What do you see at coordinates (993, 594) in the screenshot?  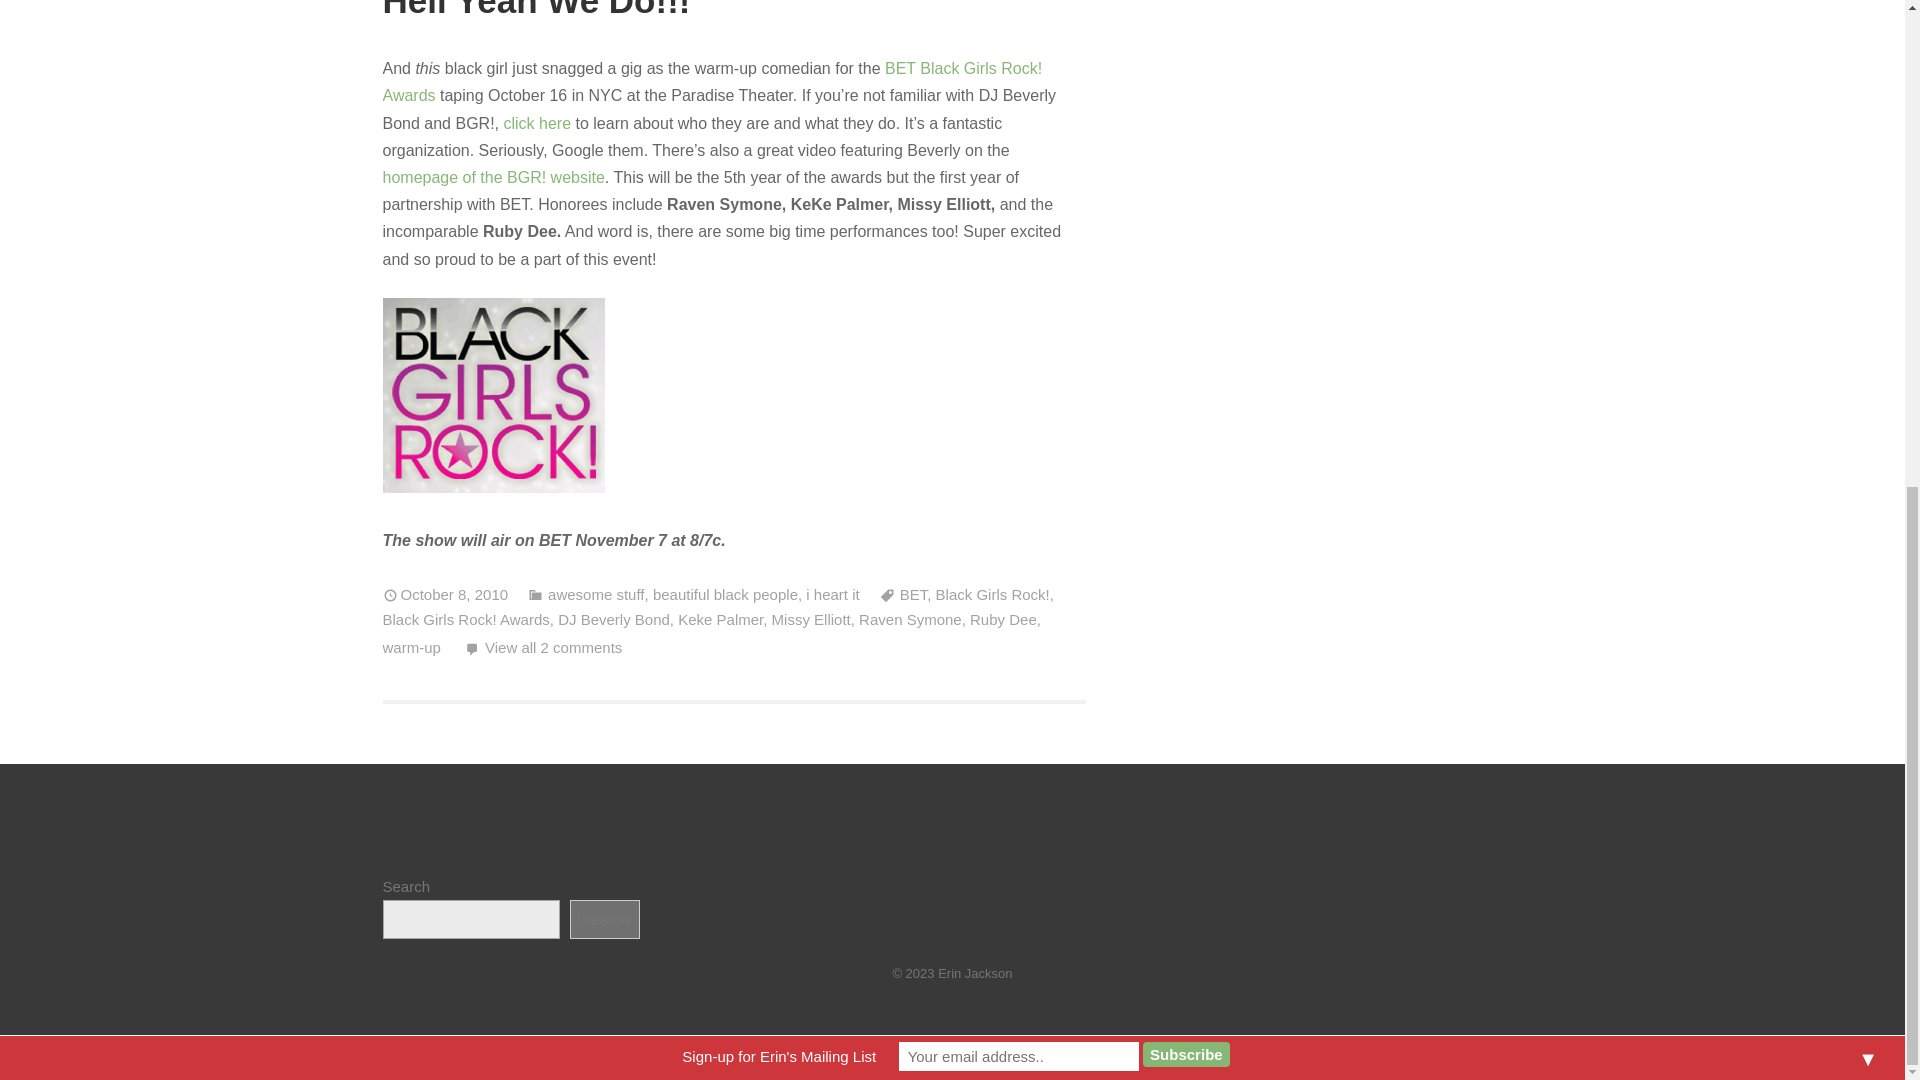 I see `Black Girls Rock!` at bounding box center [993, 594].